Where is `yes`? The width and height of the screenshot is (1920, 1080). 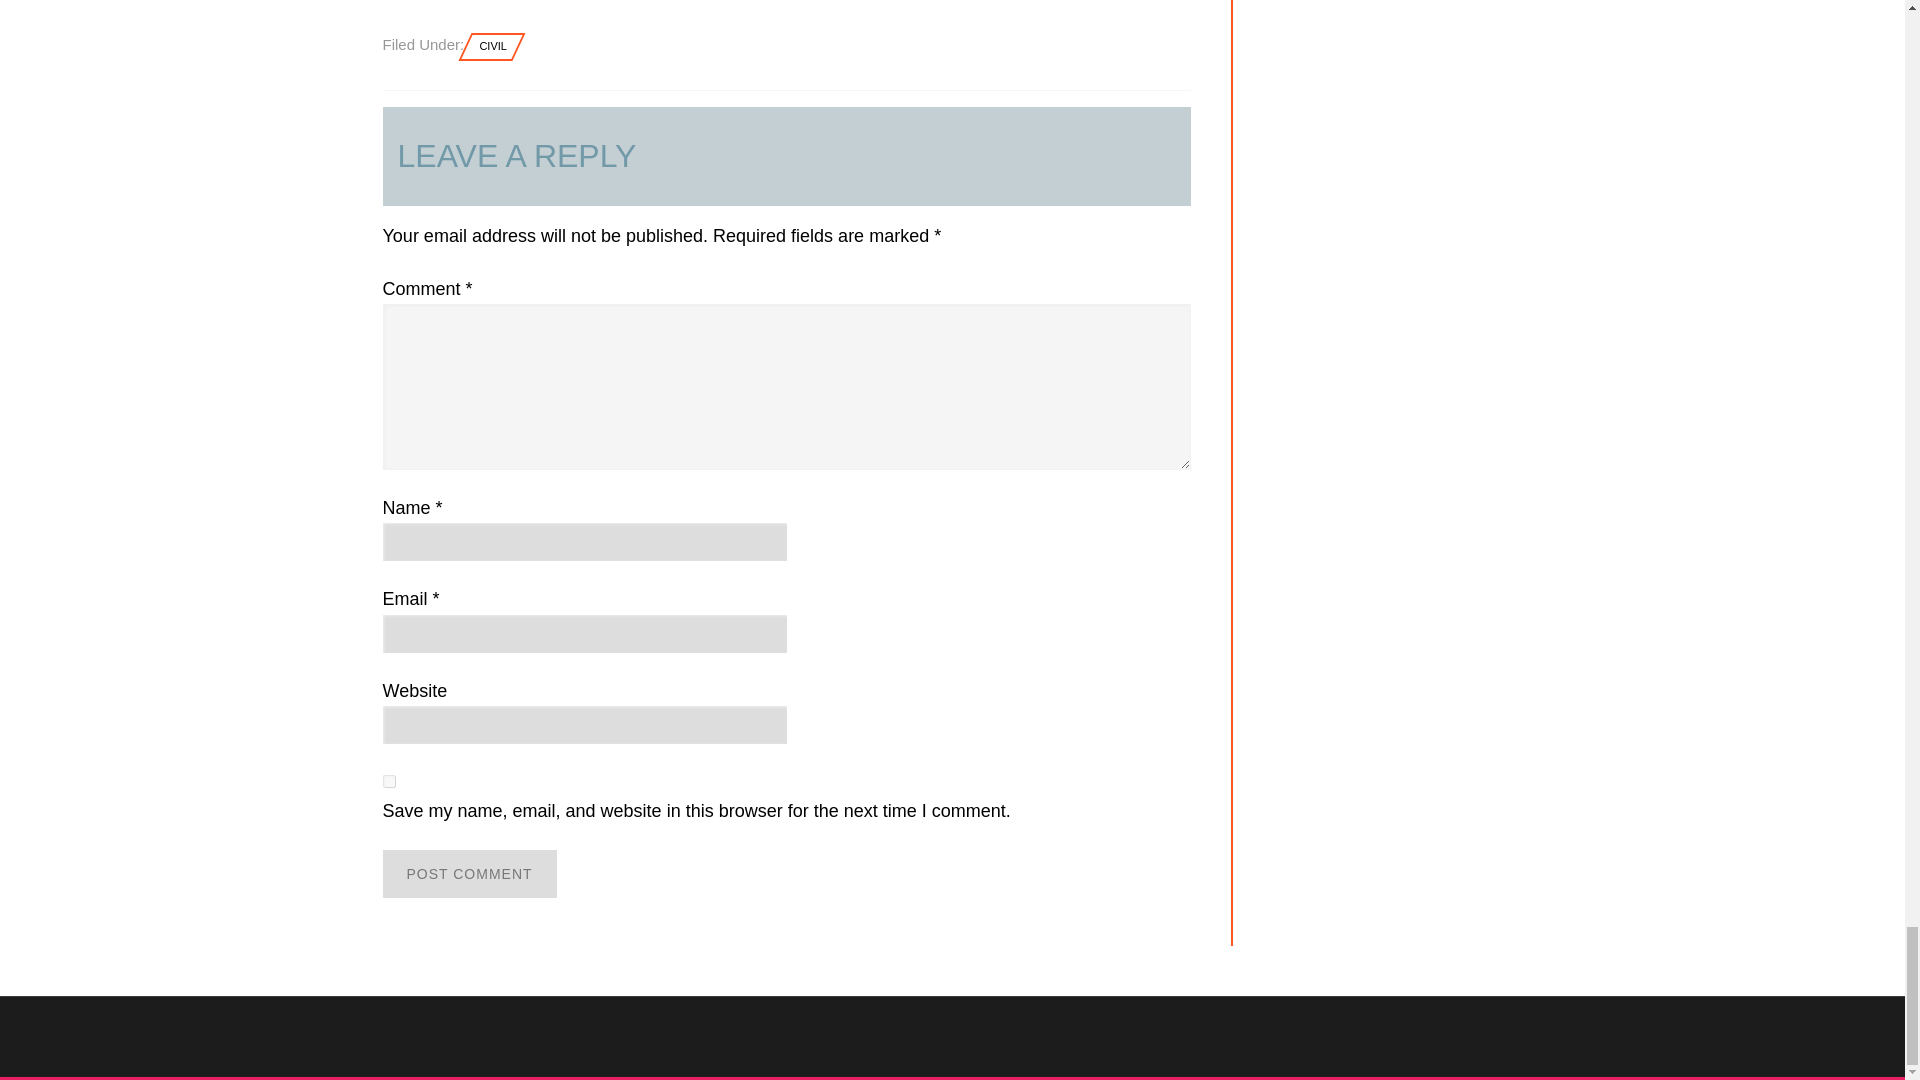
yes is located at coordinates (388, 782).